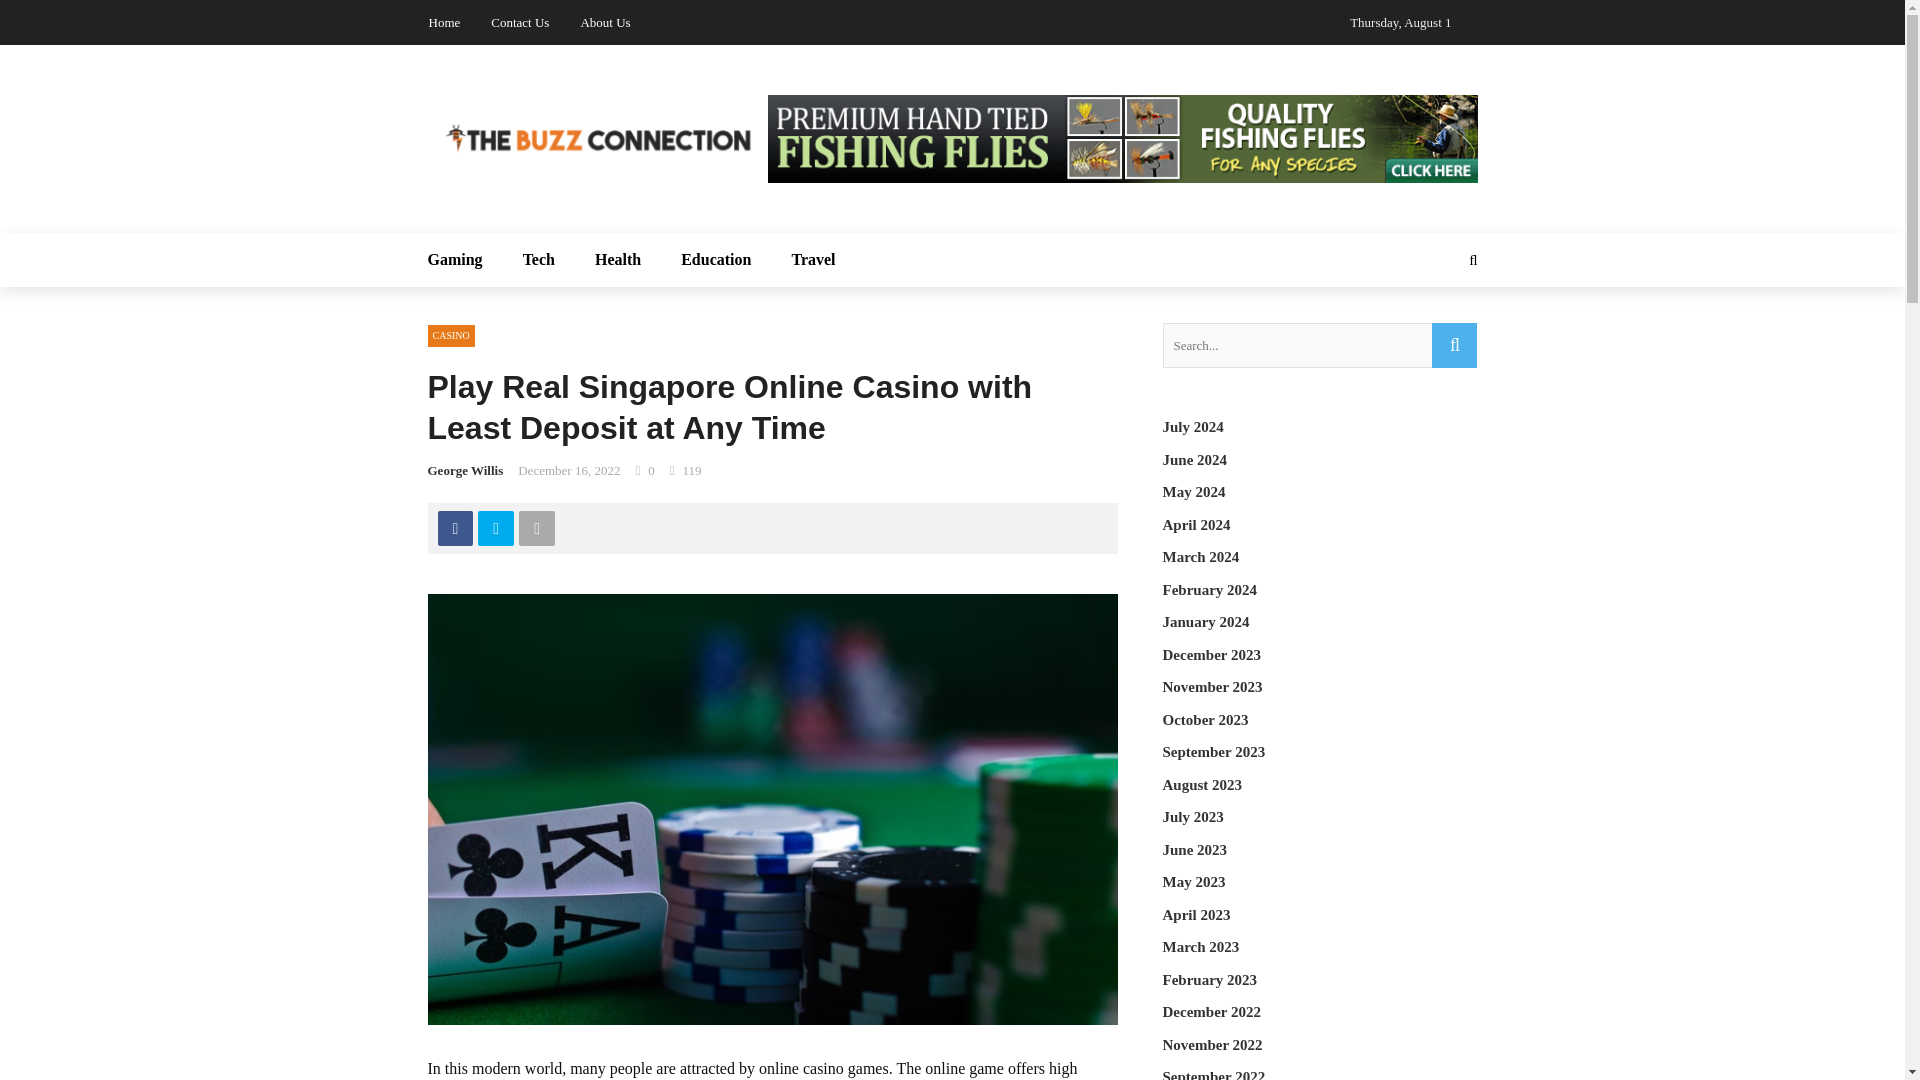 This screenshot has width=1920, height=1080. Describe the element at coordinates (466, 470) in the screenshot. I see `George Willis` at that location.